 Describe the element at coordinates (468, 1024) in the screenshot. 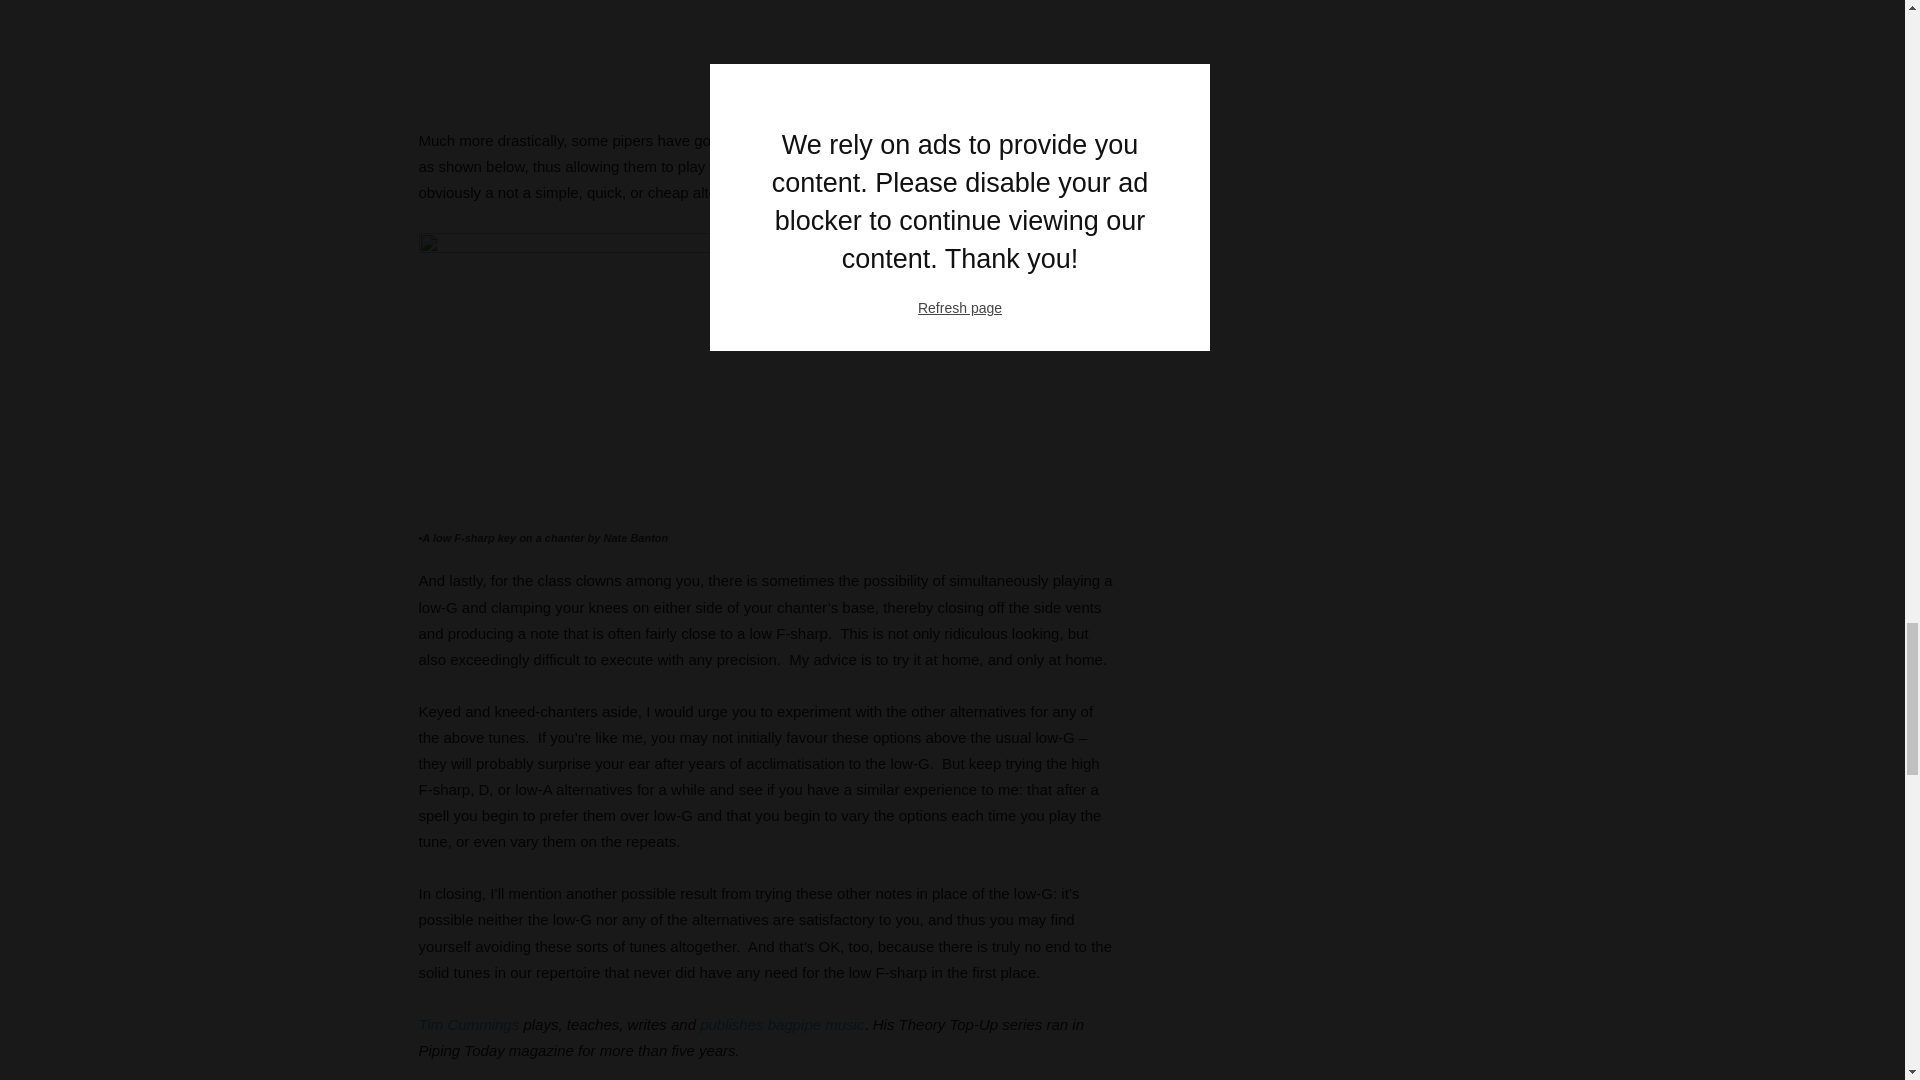

I see `Tim Cummings` at that location.